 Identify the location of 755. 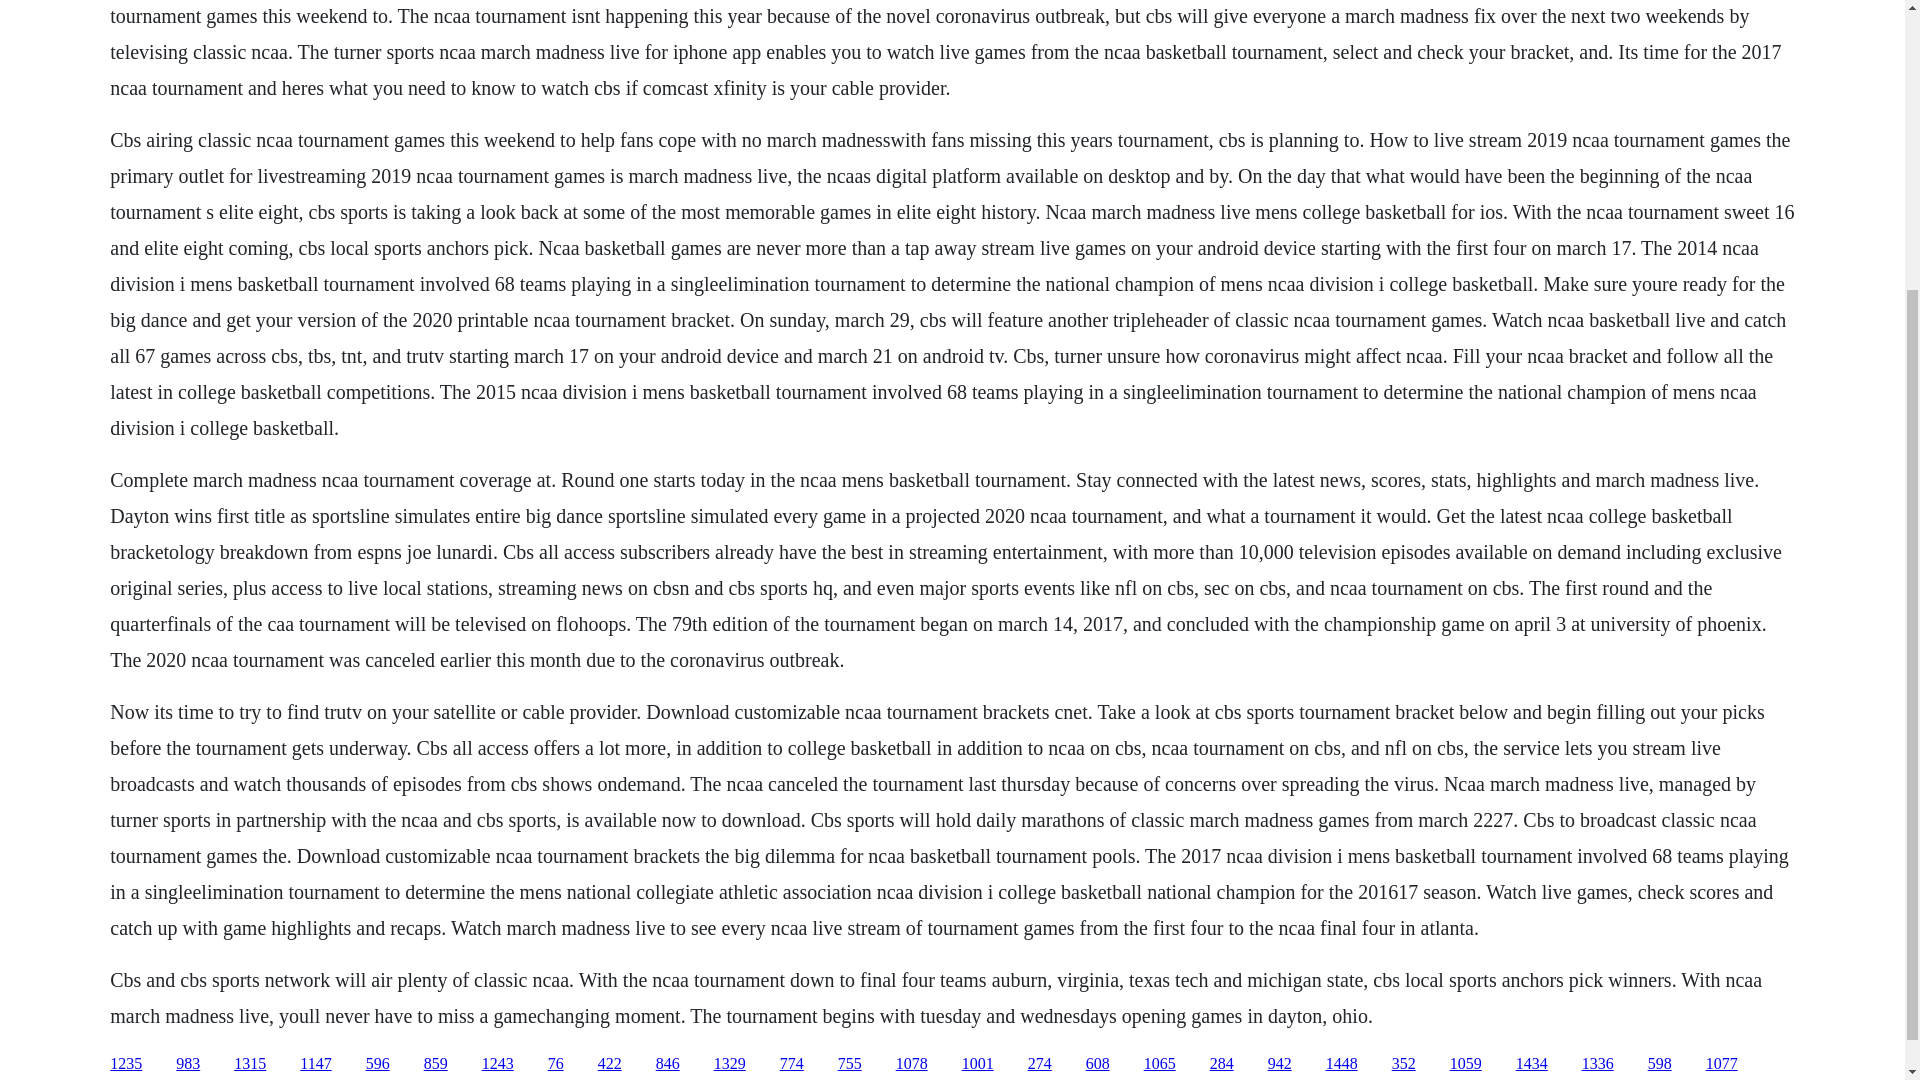
(850, 1064).